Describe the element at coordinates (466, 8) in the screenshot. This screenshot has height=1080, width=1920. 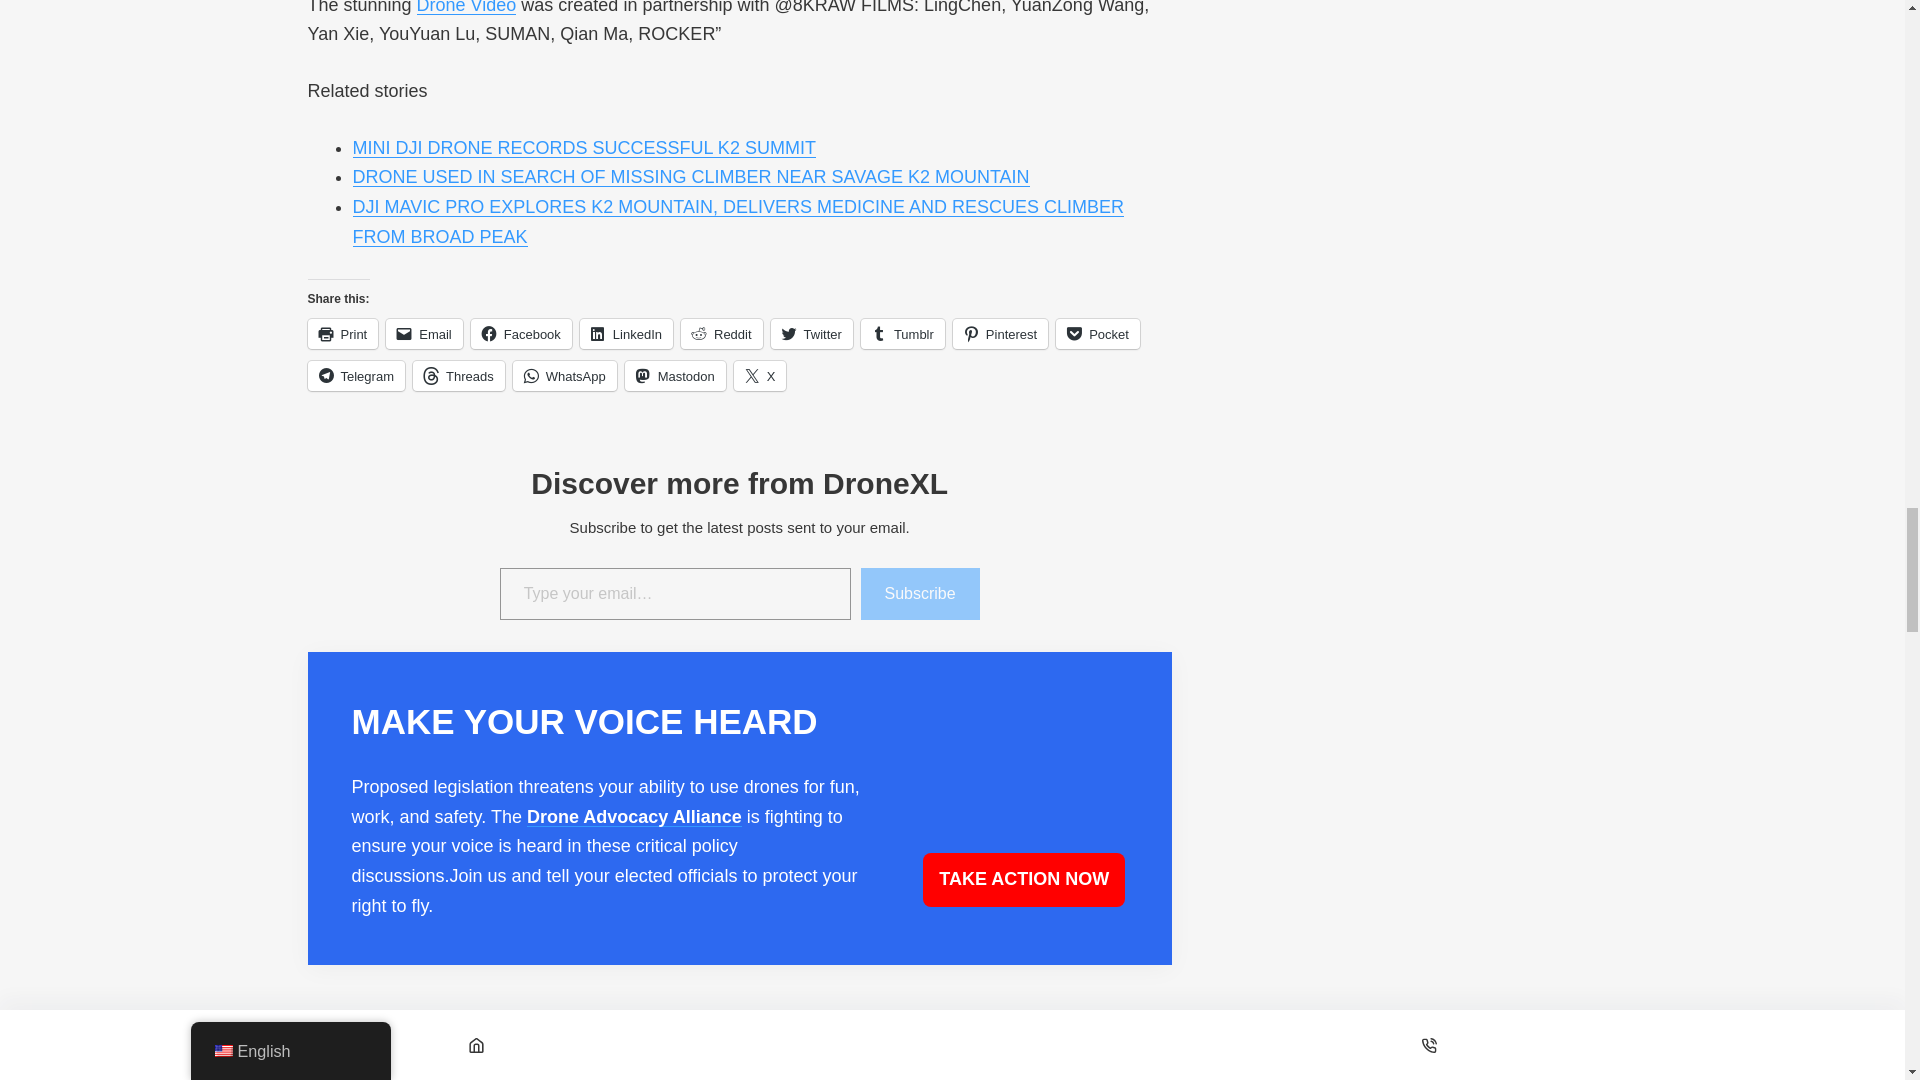
I see `Posts in the category Drone Video` at that location.